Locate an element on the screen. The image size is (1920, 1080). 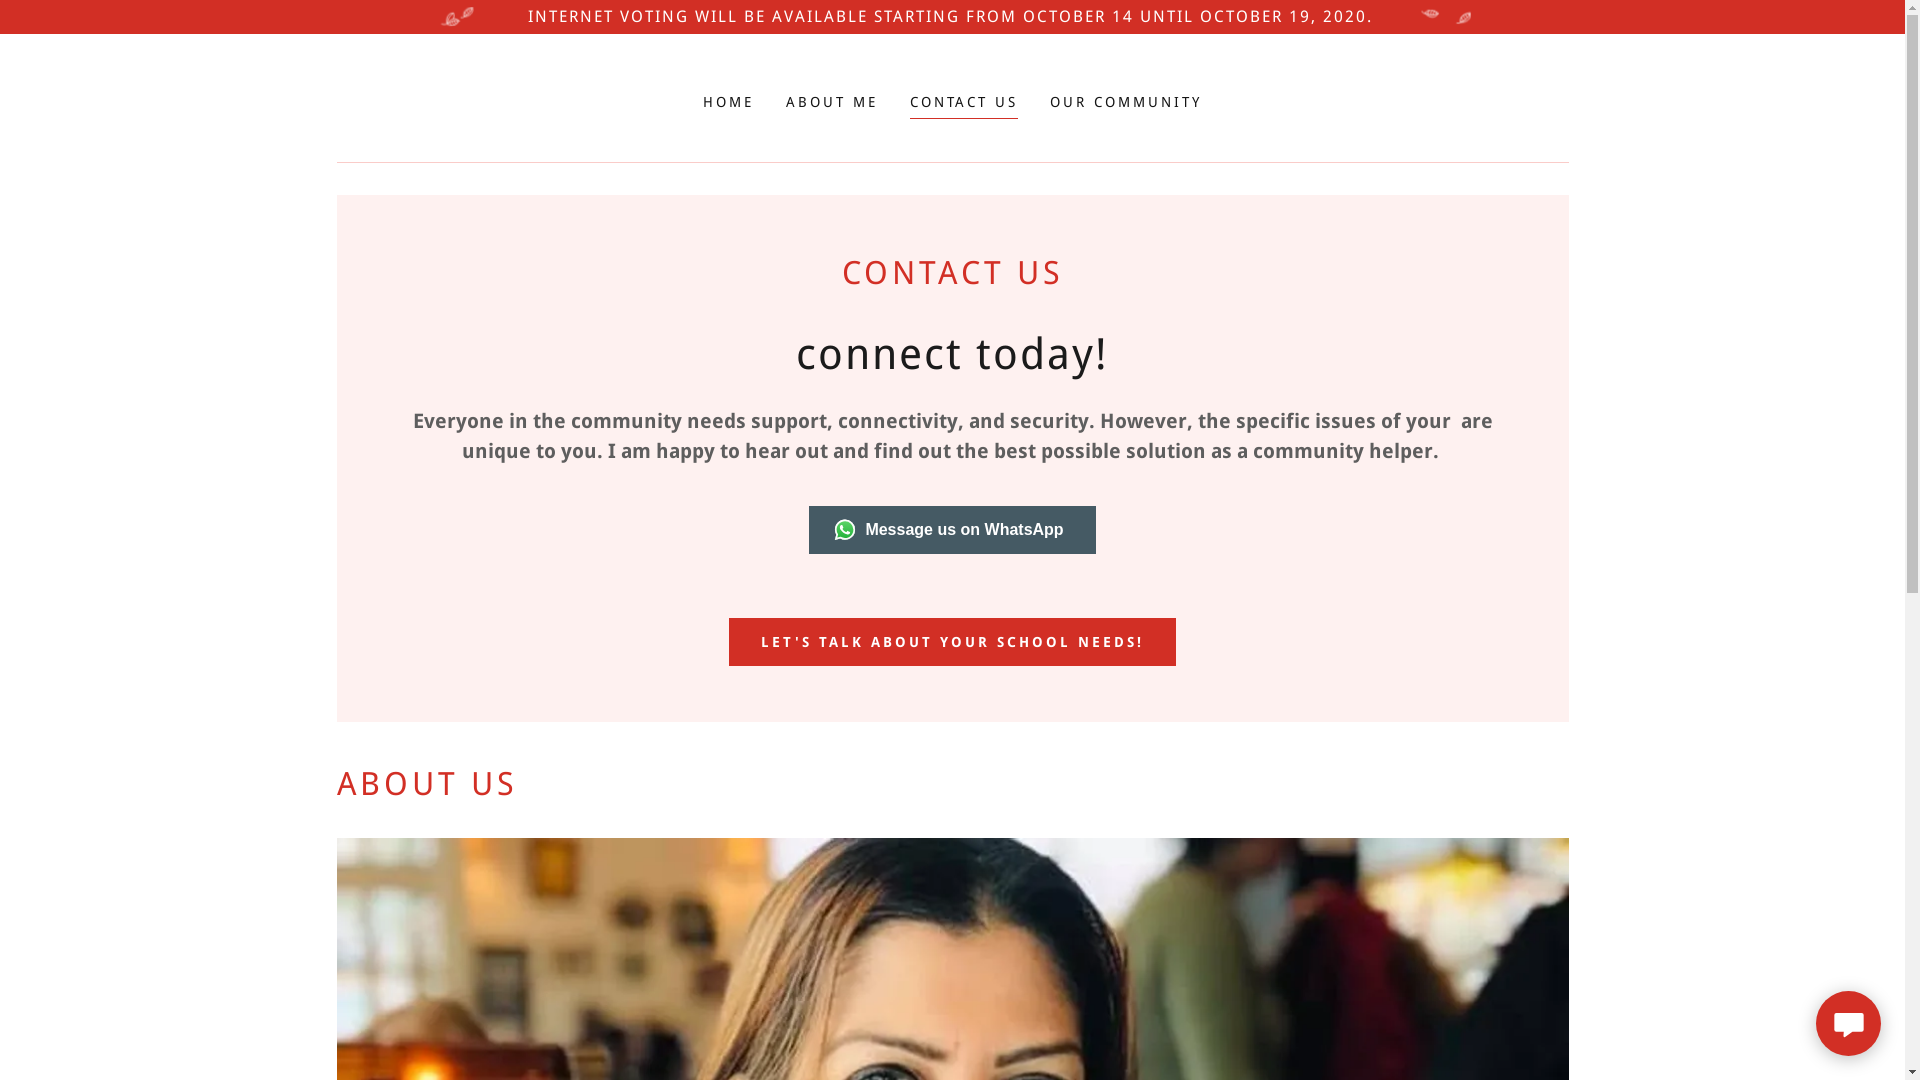
HOME is located at coordinates (728, 102).